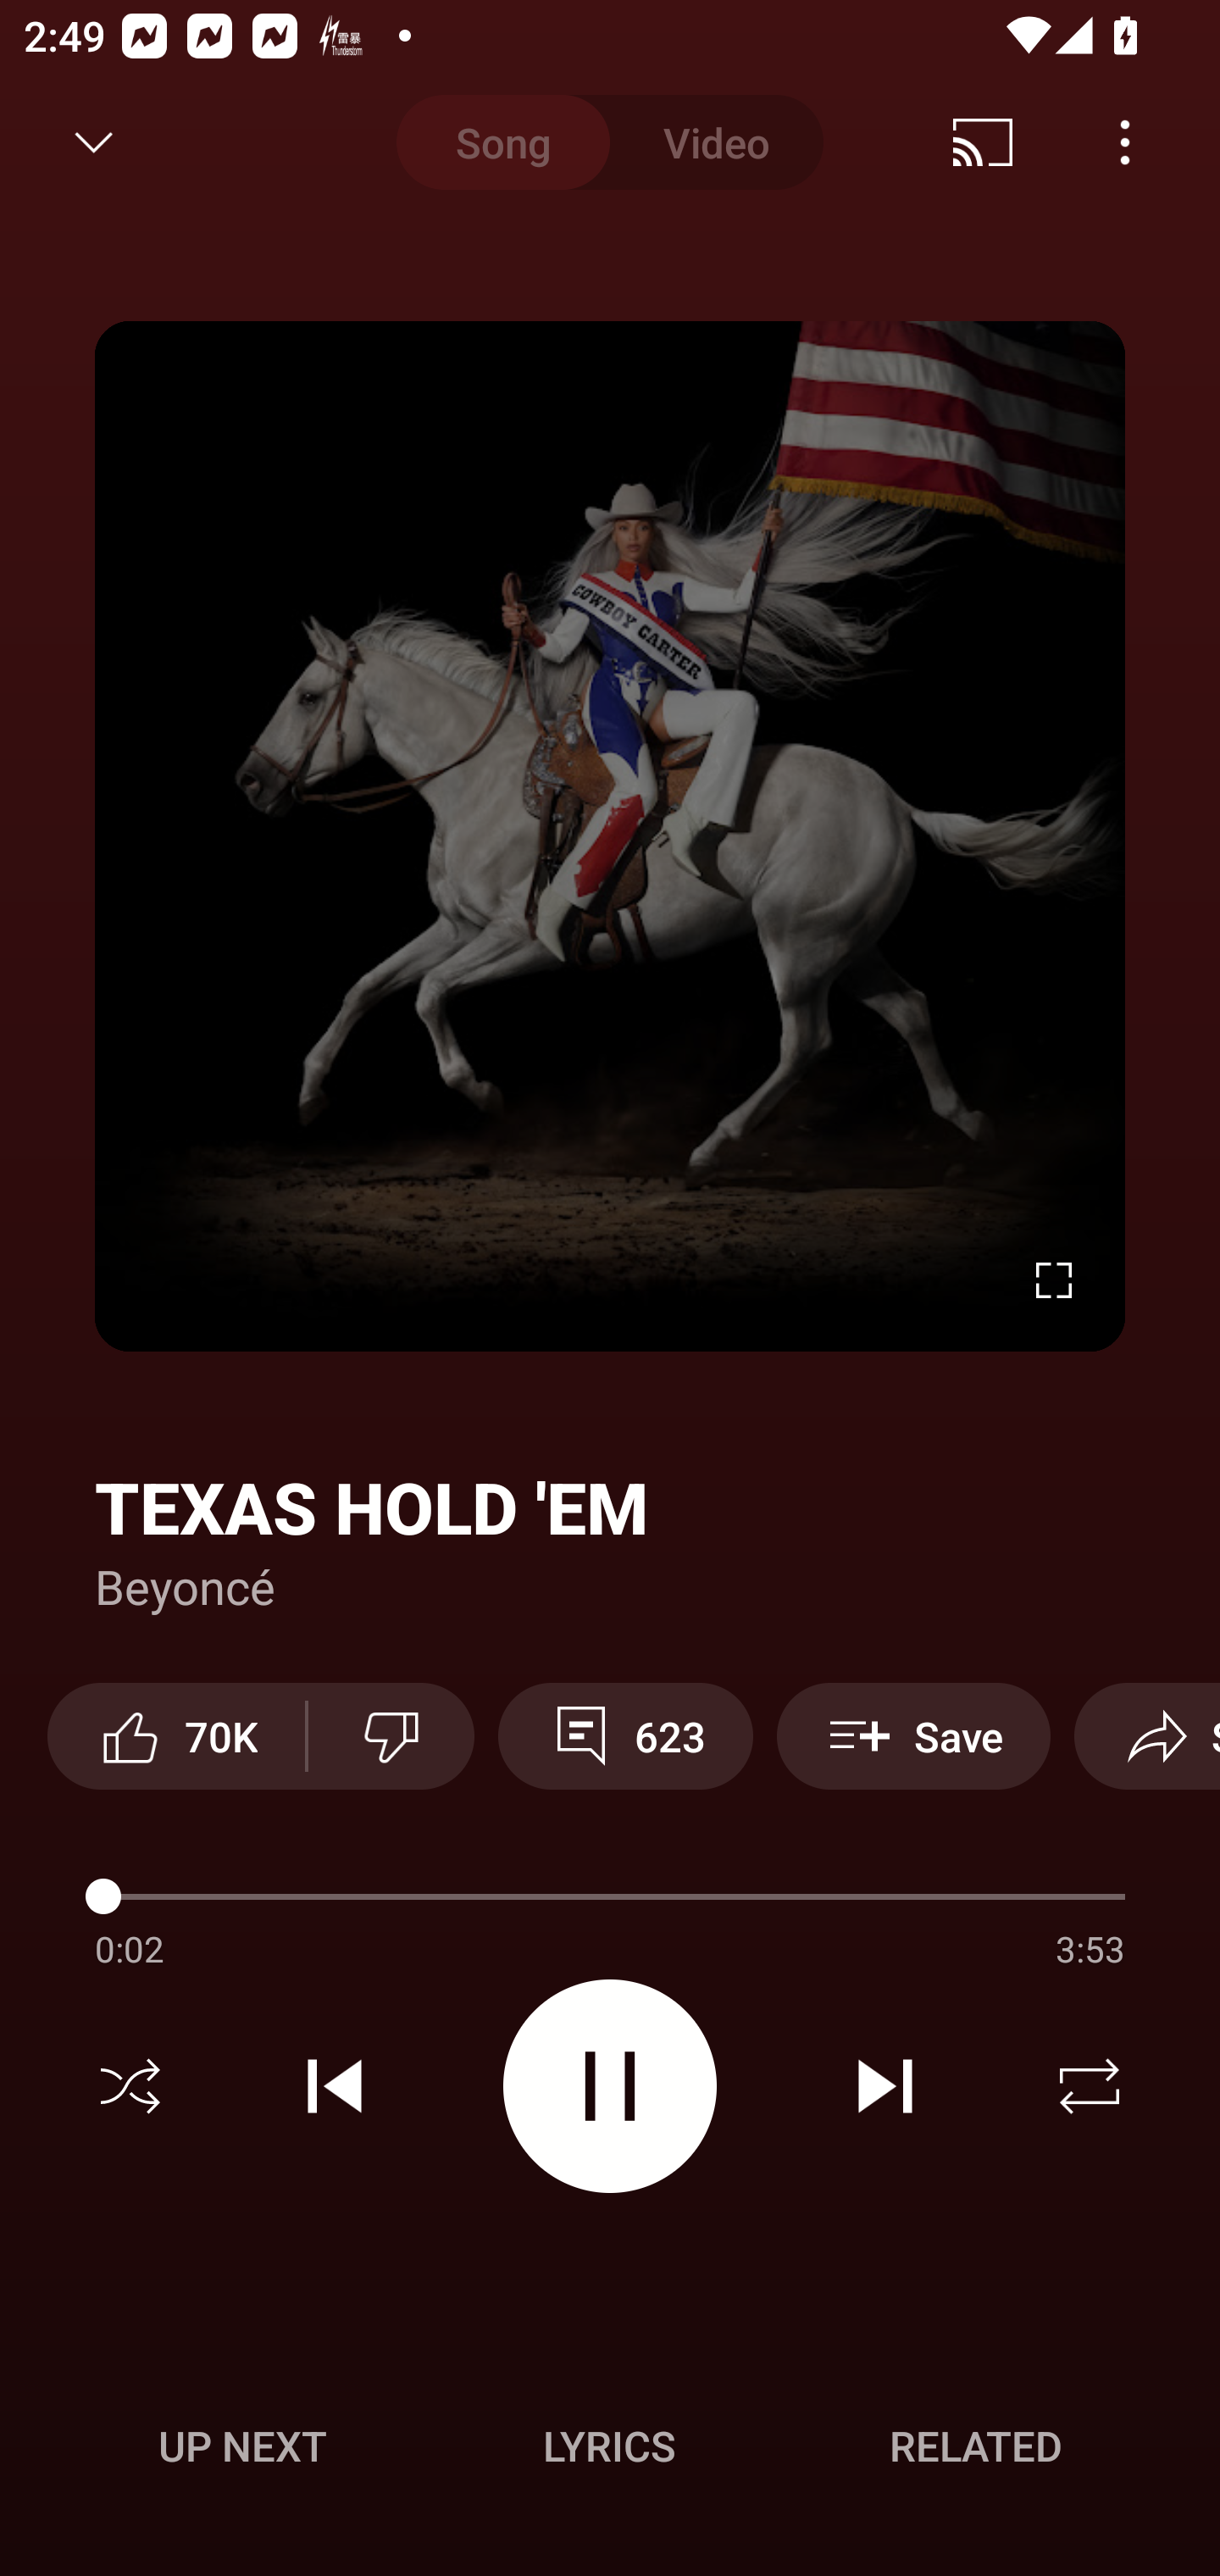 The image size is (1220, 2576). Describe the element at coordinates (176, 1735) in the screenshot. I see `70K like this video along with 70,240 other people` at that location.